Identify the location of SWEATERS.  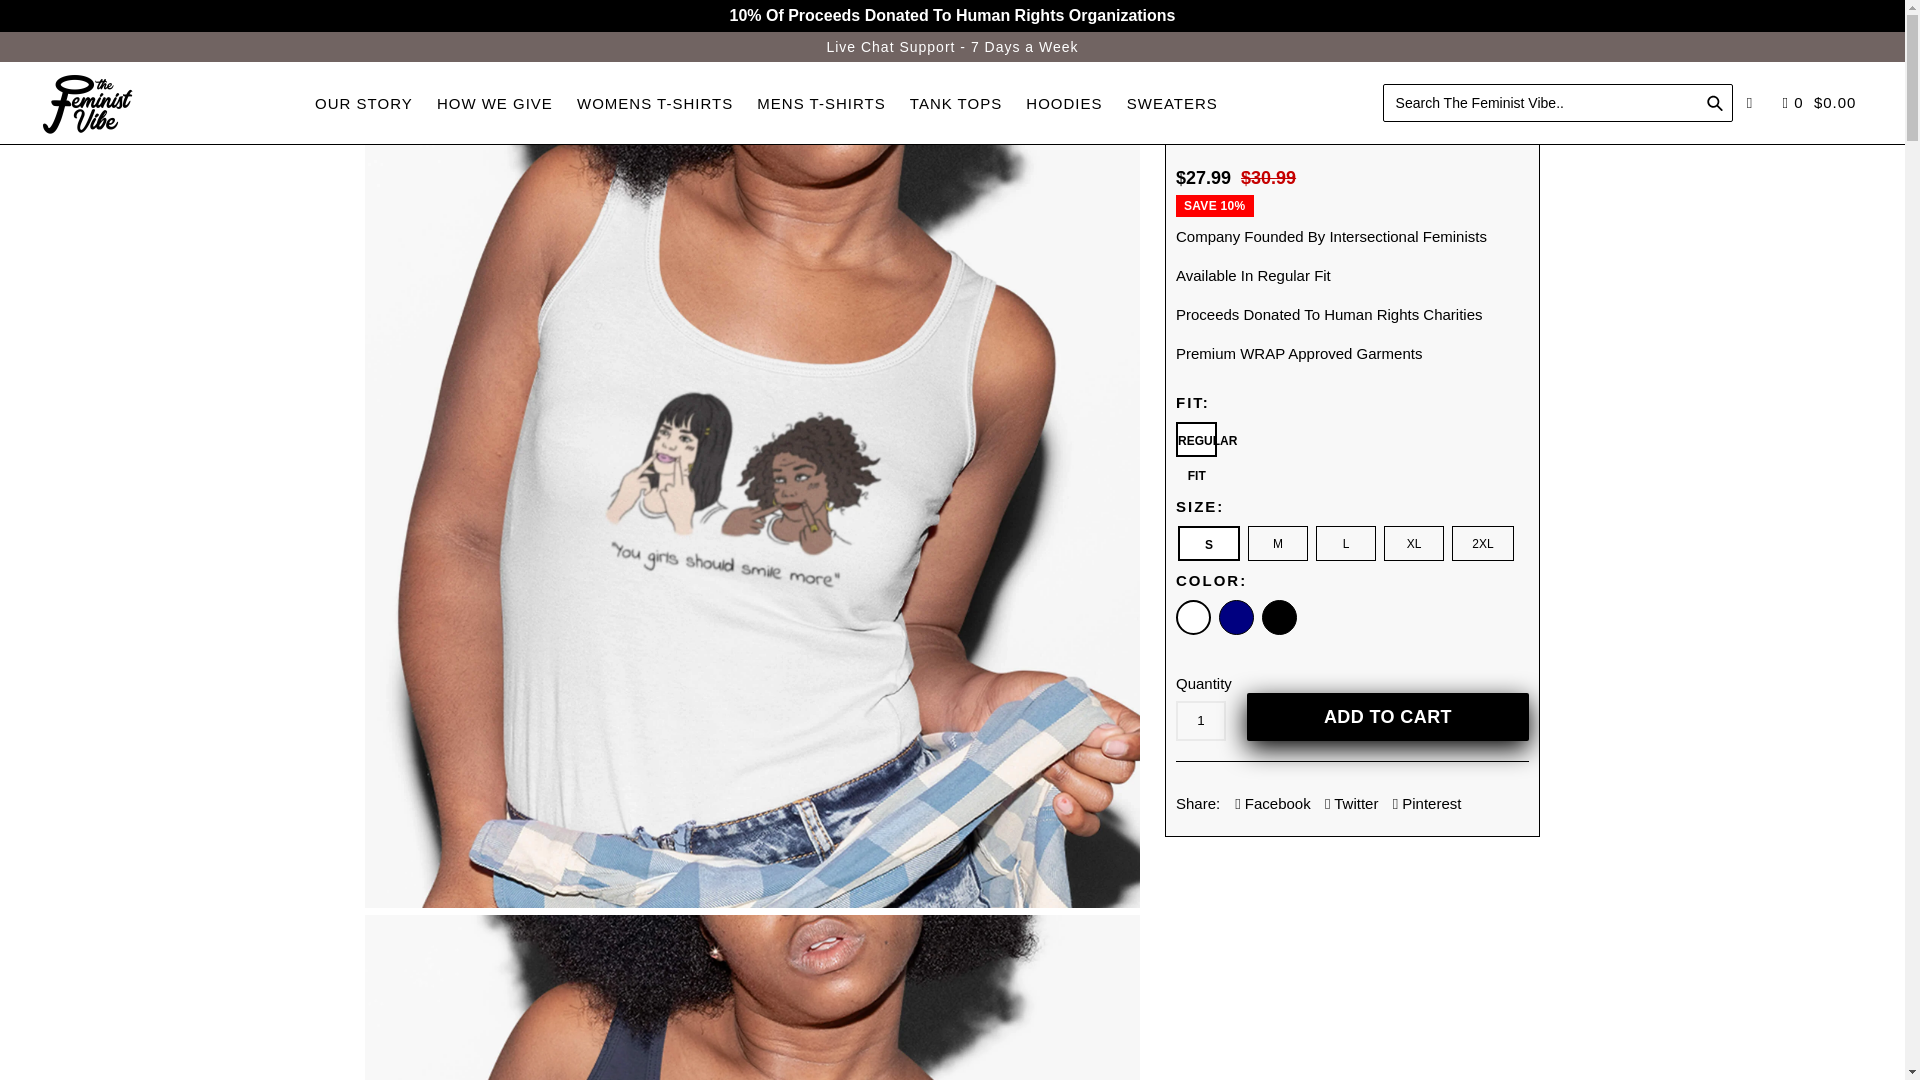
(1172, 104).